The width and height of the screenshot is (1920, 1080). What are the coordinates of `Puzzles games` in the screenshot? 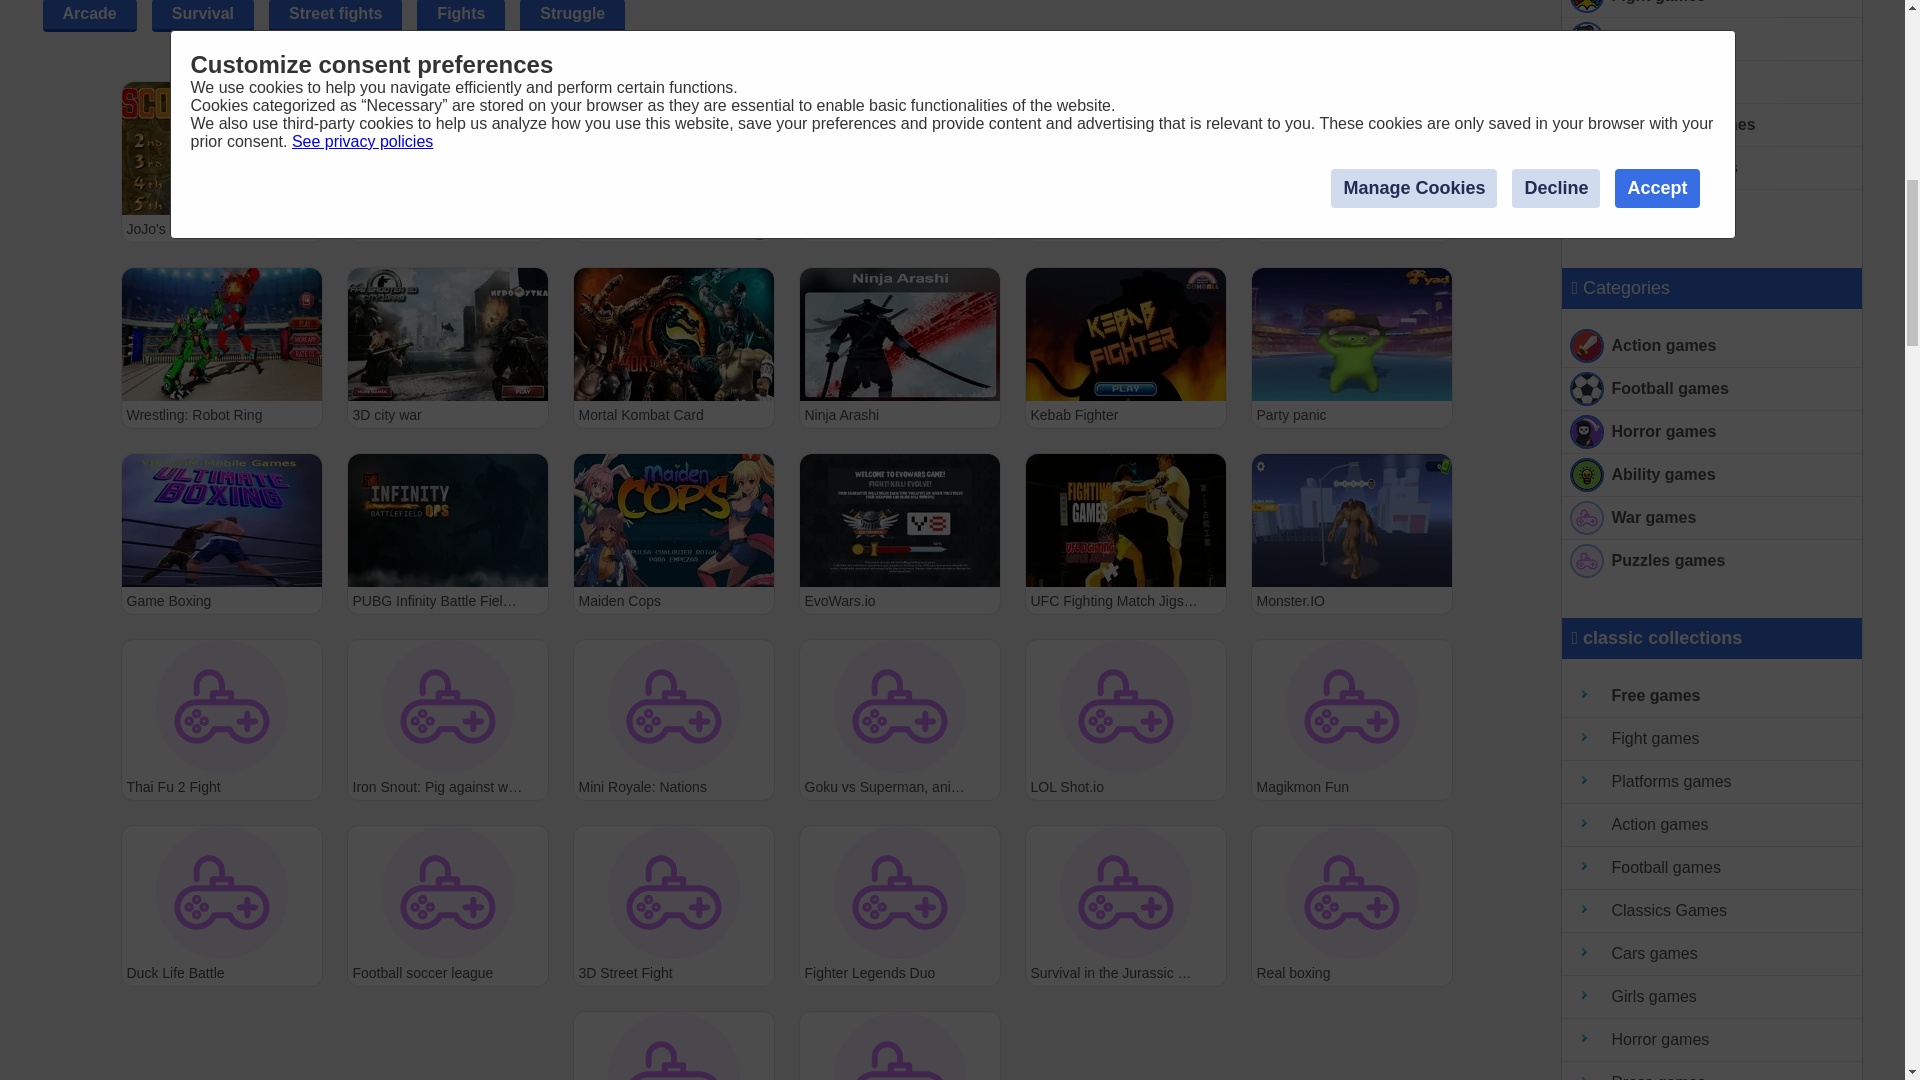 It's located at (1712, 561).